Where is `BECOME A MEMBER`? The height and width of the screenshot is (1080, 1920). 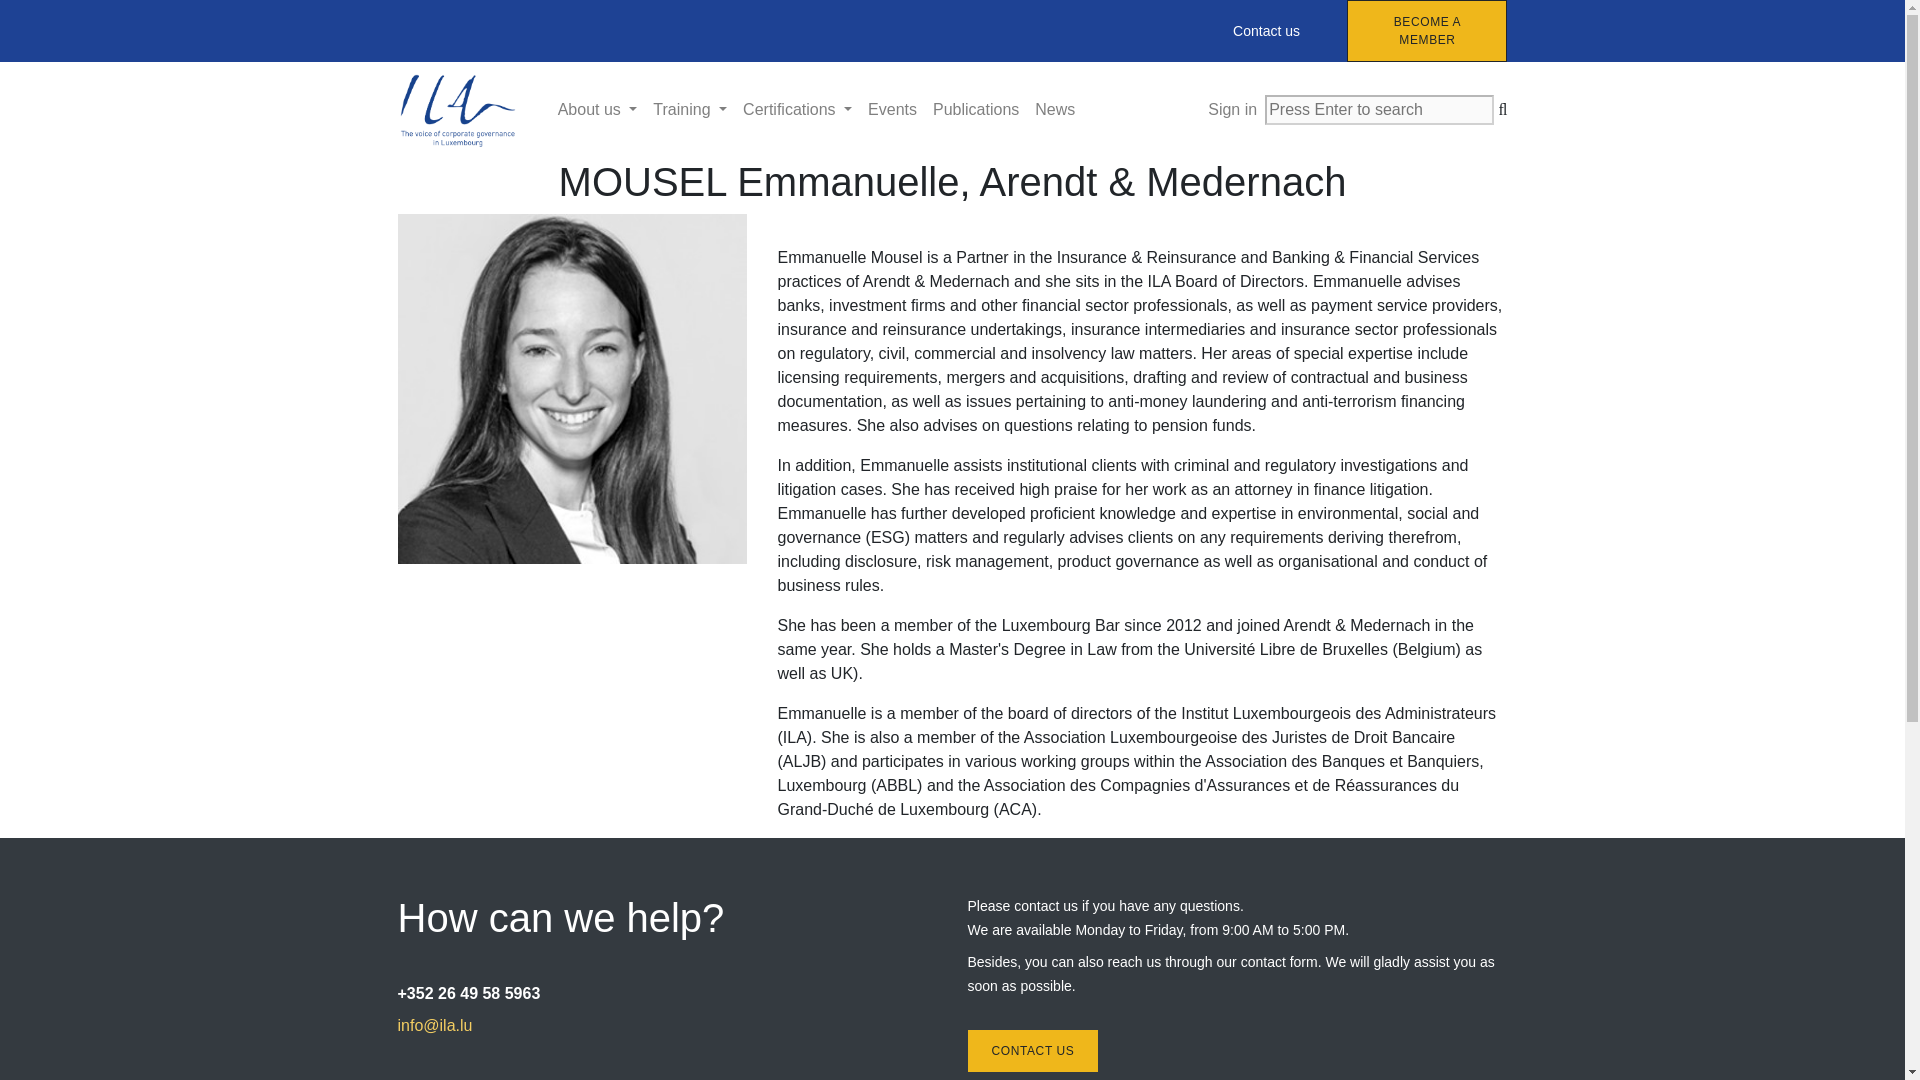 BECOME A MEMBER is located at coordinates (1427, 30).